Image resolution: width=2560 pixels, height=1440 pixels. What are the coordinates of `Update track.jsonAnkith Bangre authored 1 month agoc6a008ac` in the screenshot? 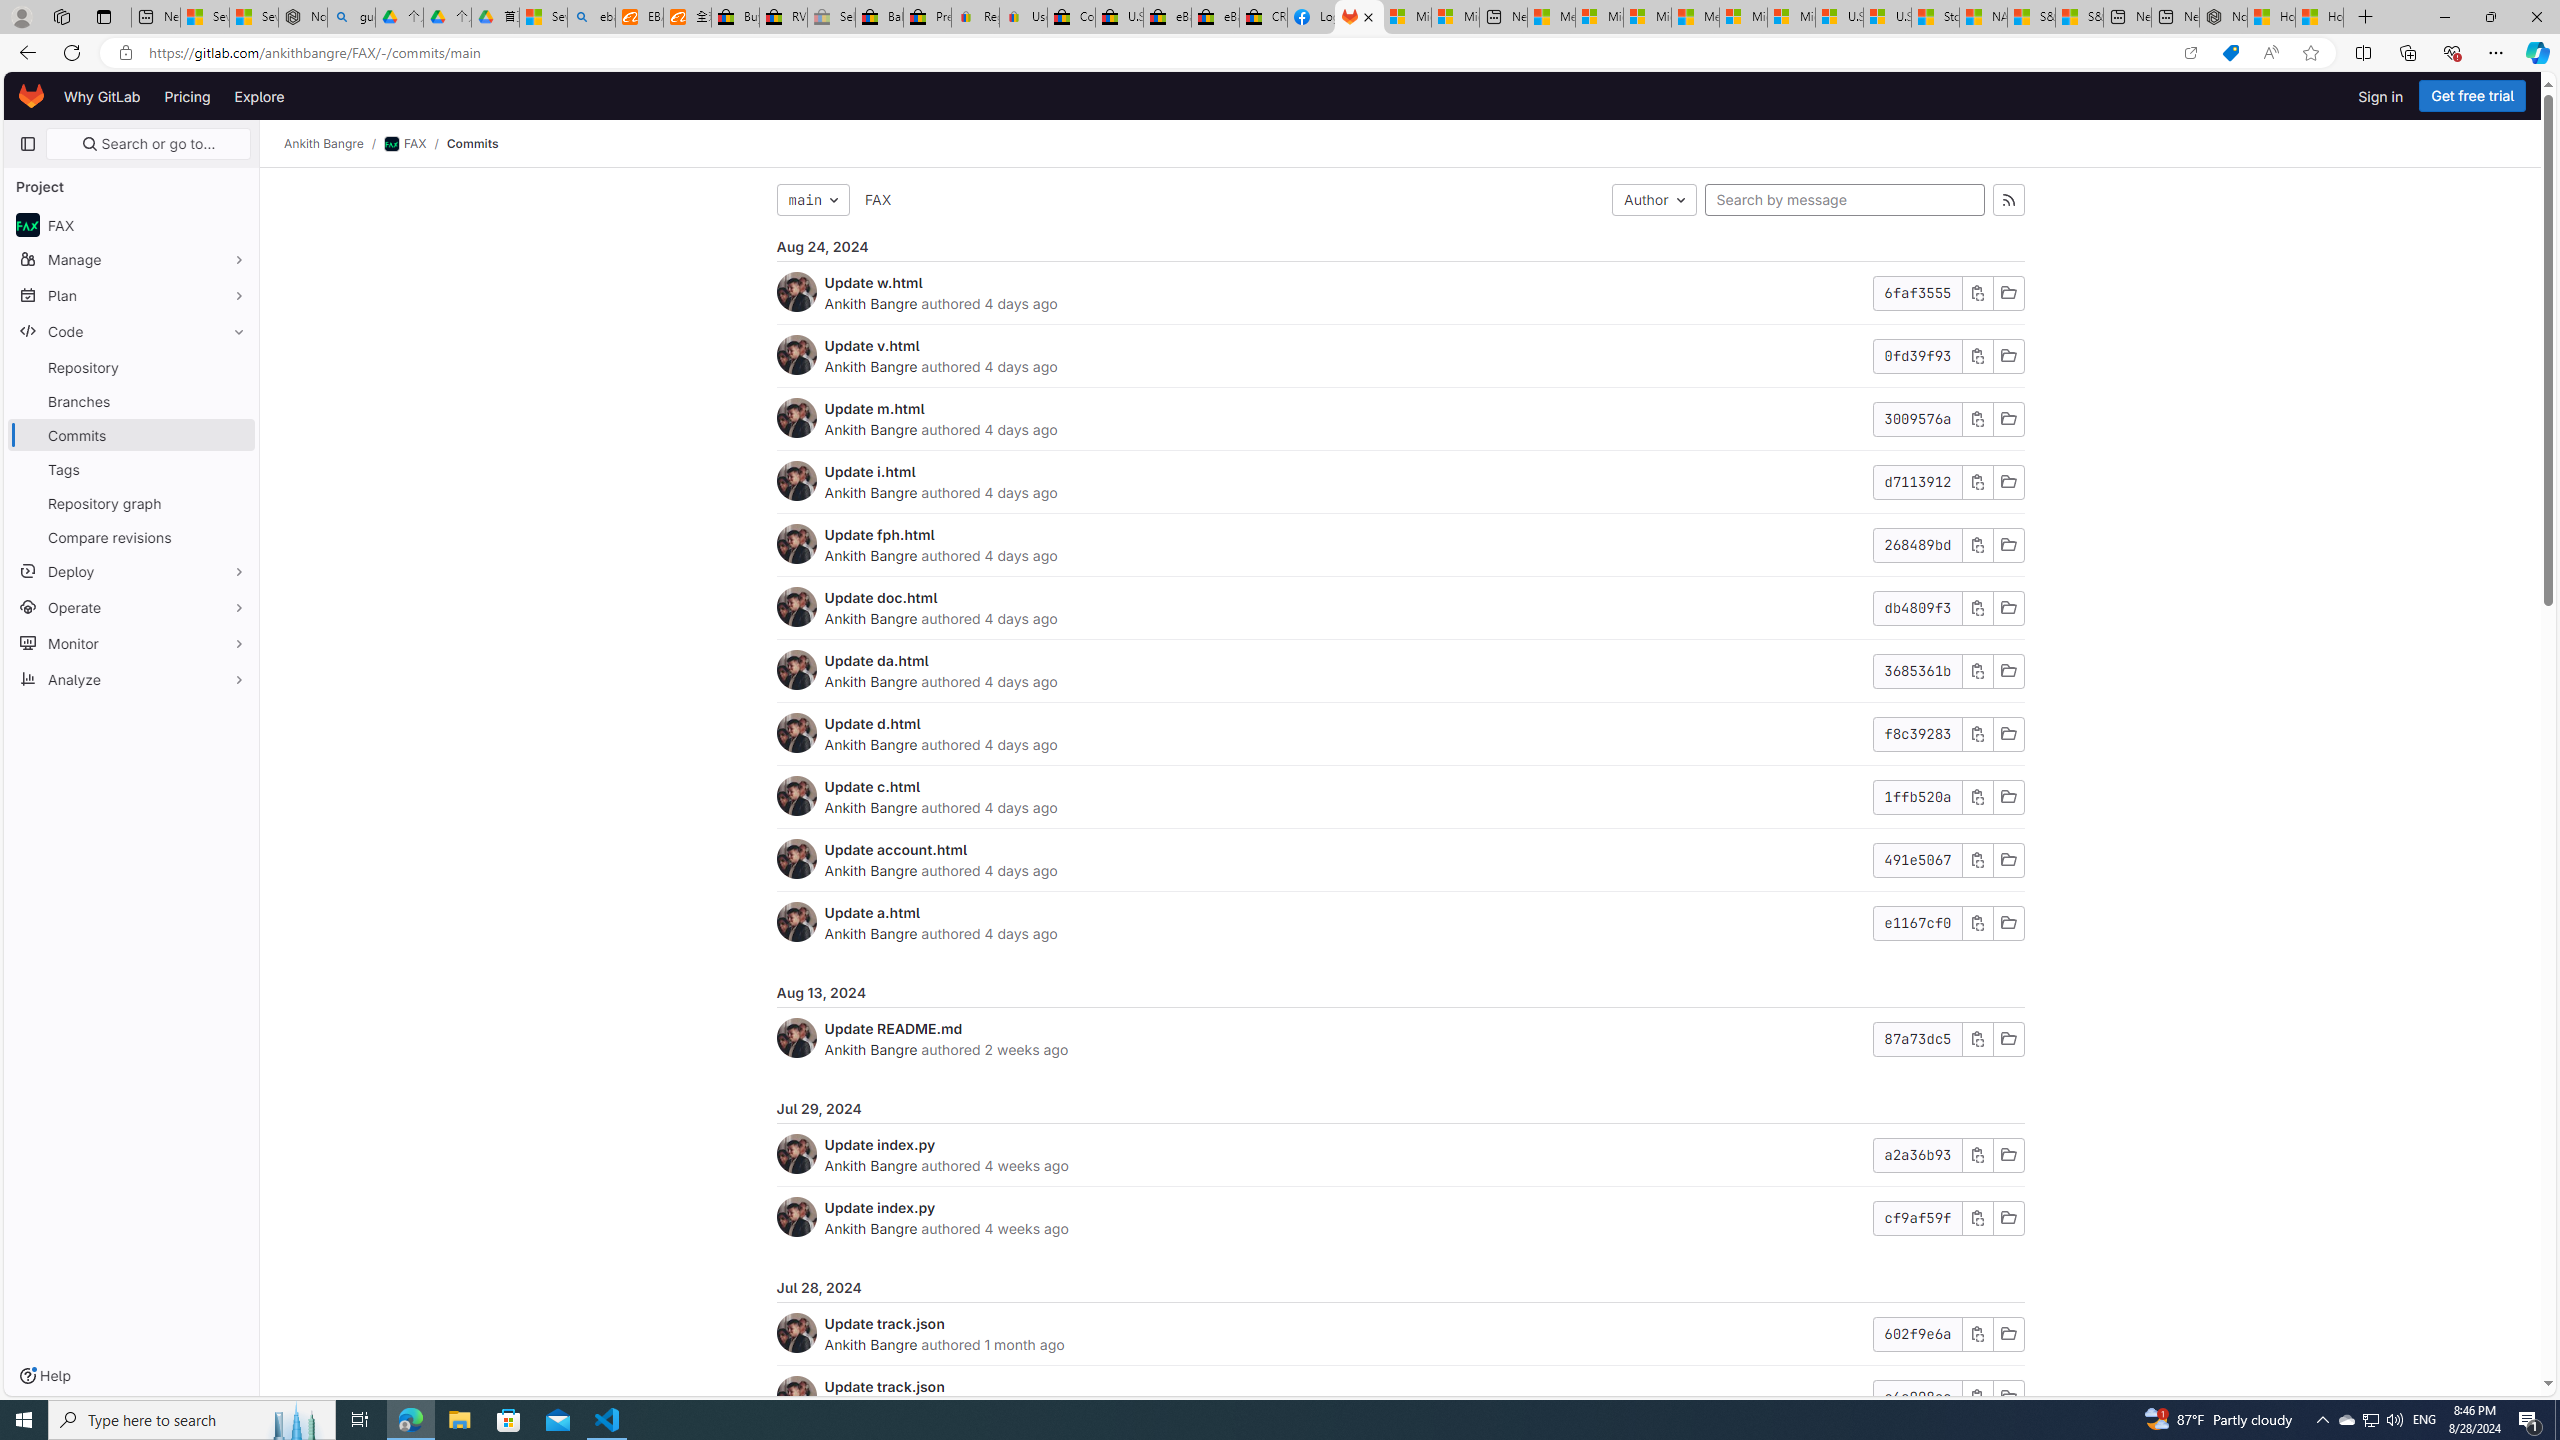 It's located at (1400, 1397).